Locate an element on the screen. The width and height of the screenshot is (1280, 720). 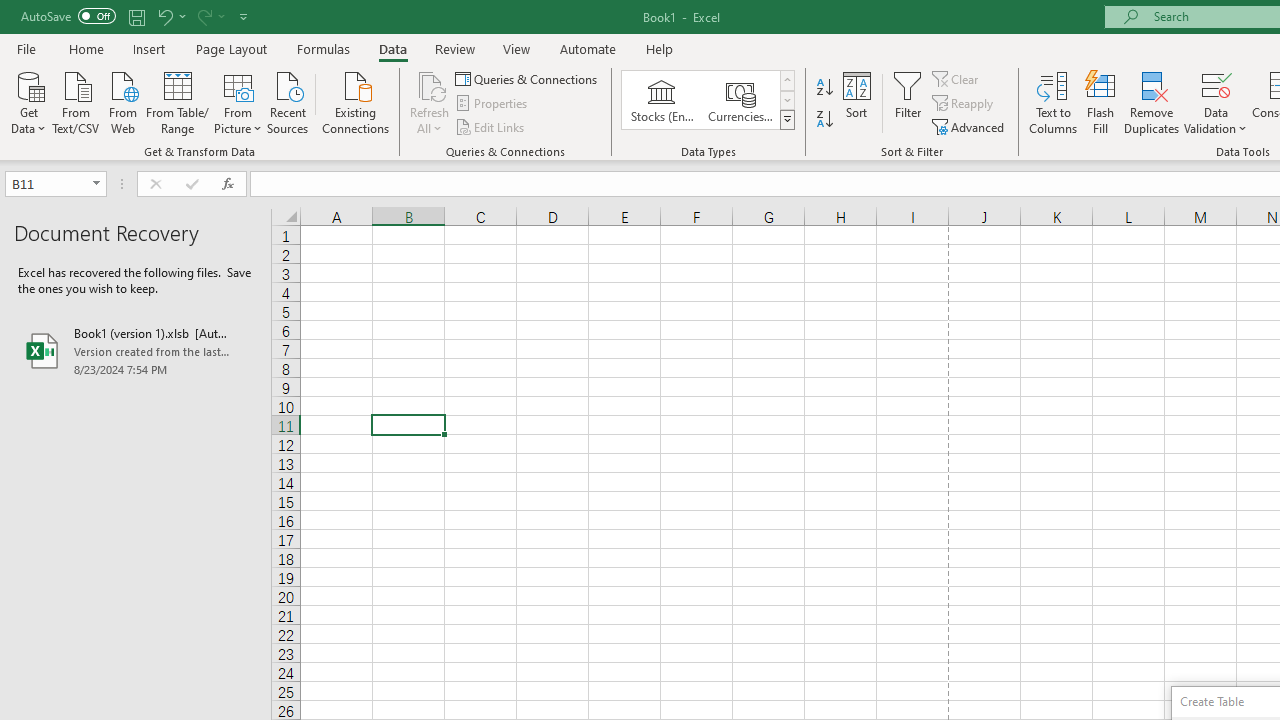
Sort... is located at coordinates (856, 102).